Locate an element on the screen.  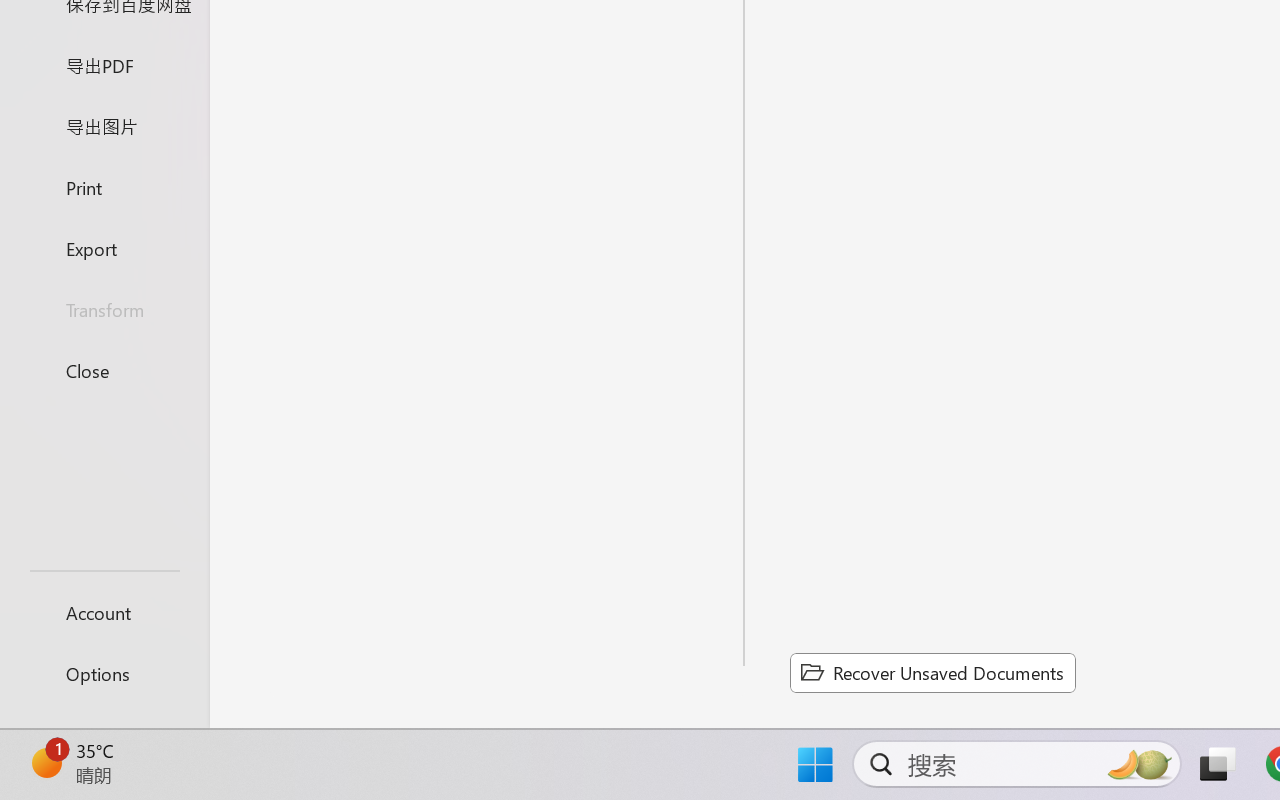
Print is located at coordinates (104, 186).